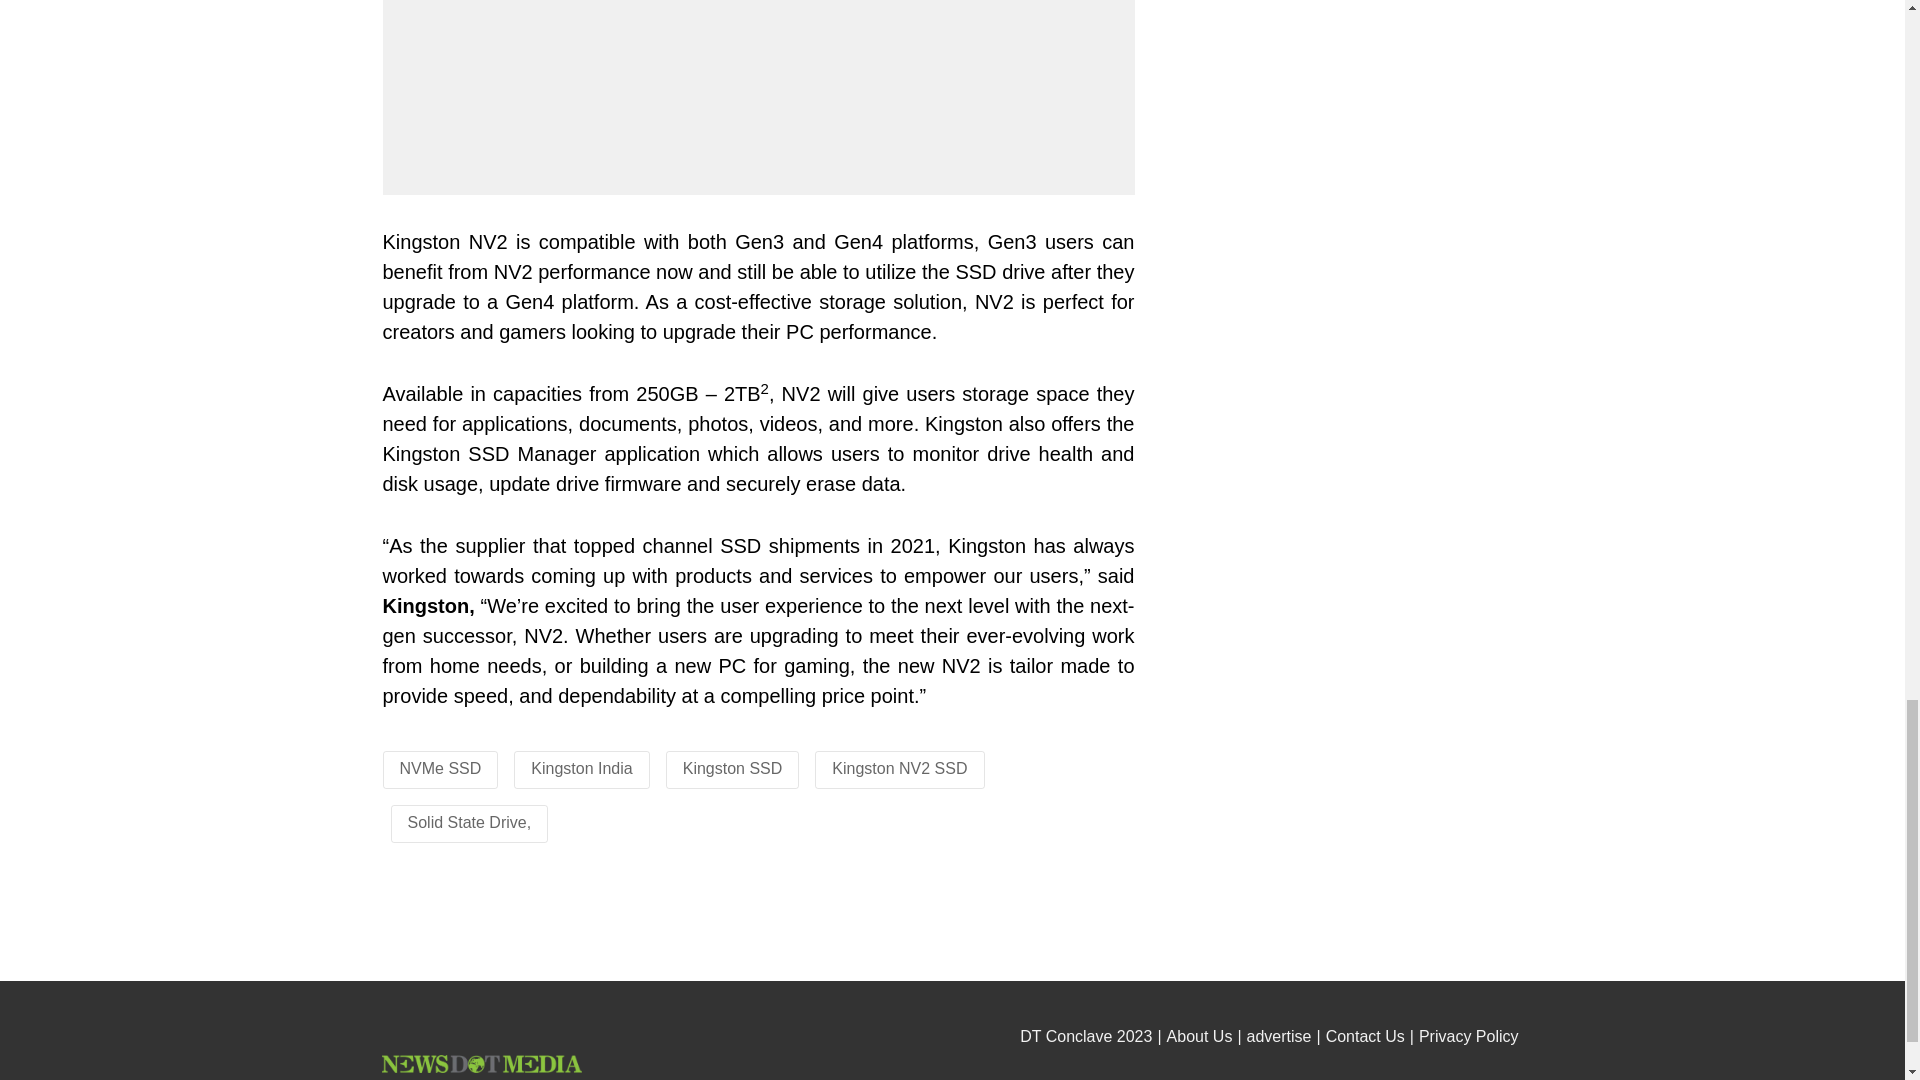 The image size is (1920, 1080). What do you see at coordinates (1340, 144) in the screenshot?
I see `3rd party ad content` at bounding box center [1340, 144].